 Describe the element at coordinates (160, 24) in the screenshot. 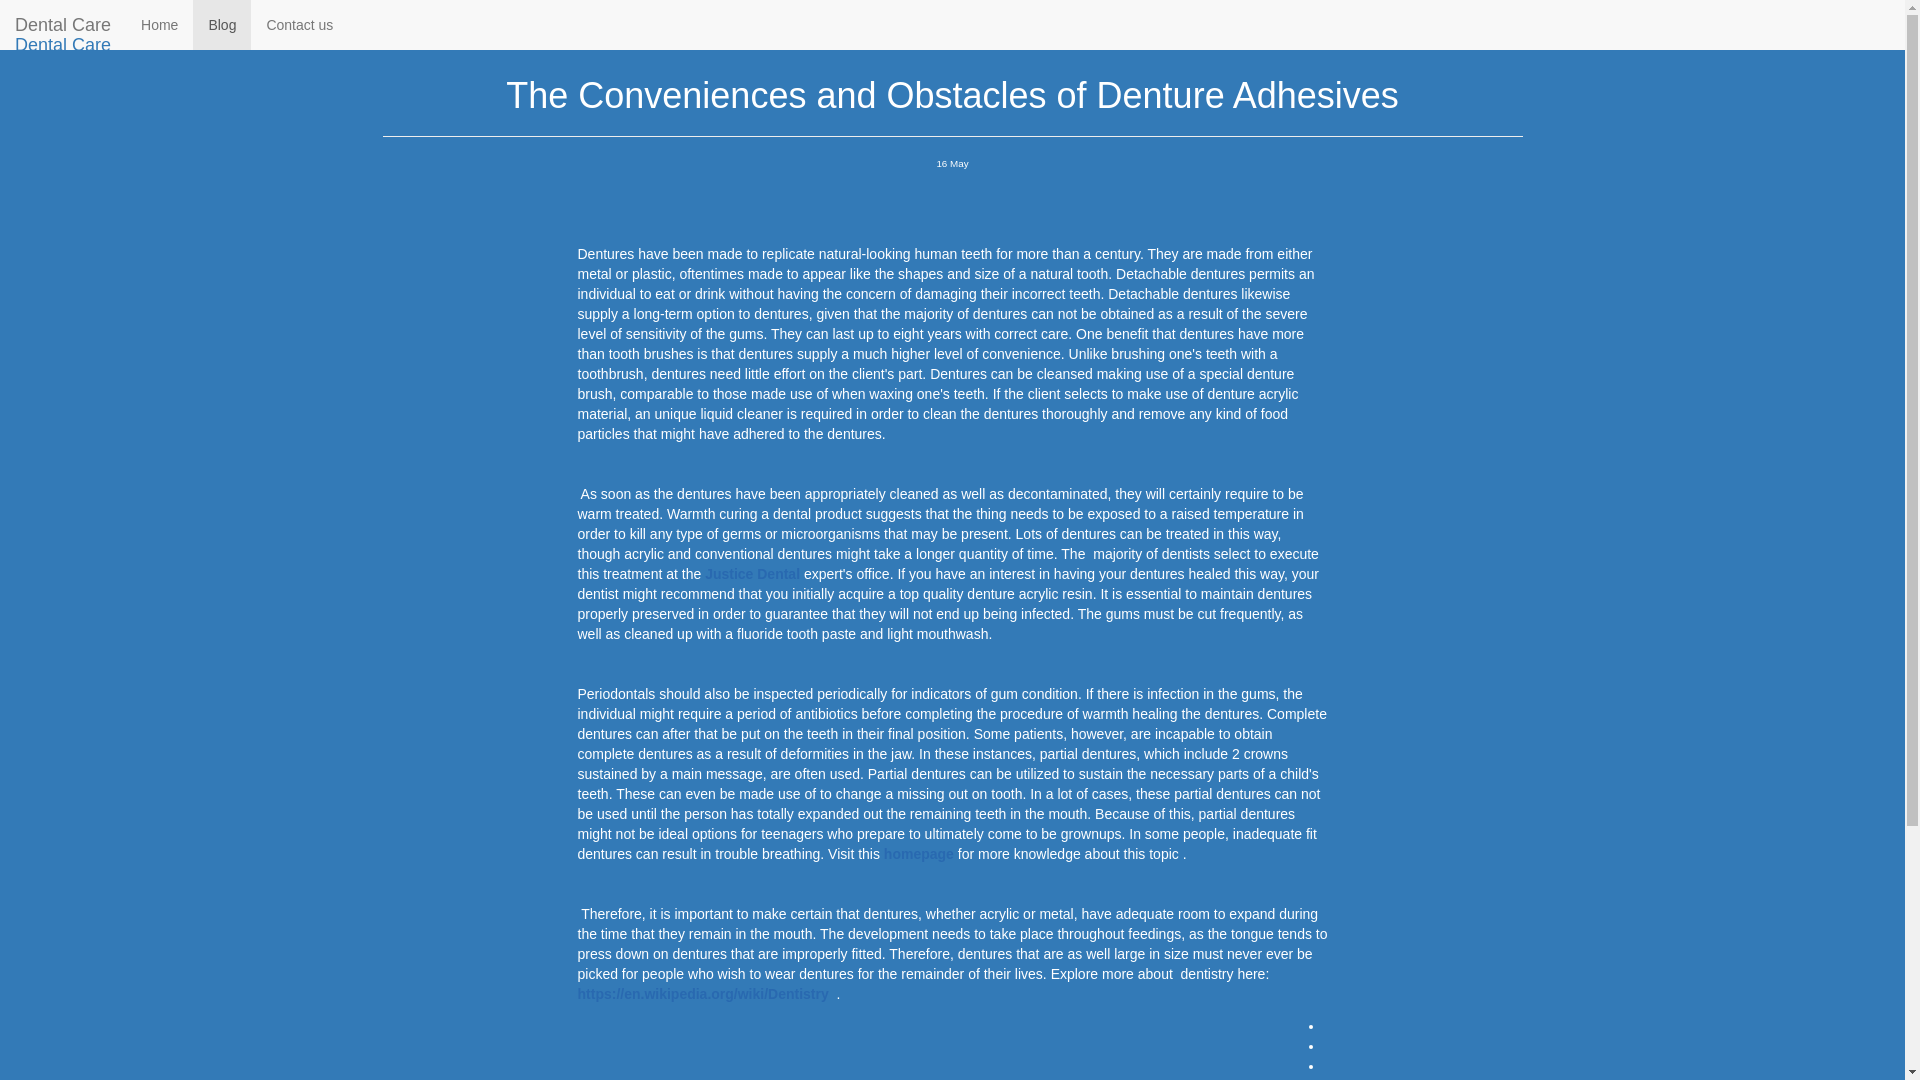

I see `Home` at that location.